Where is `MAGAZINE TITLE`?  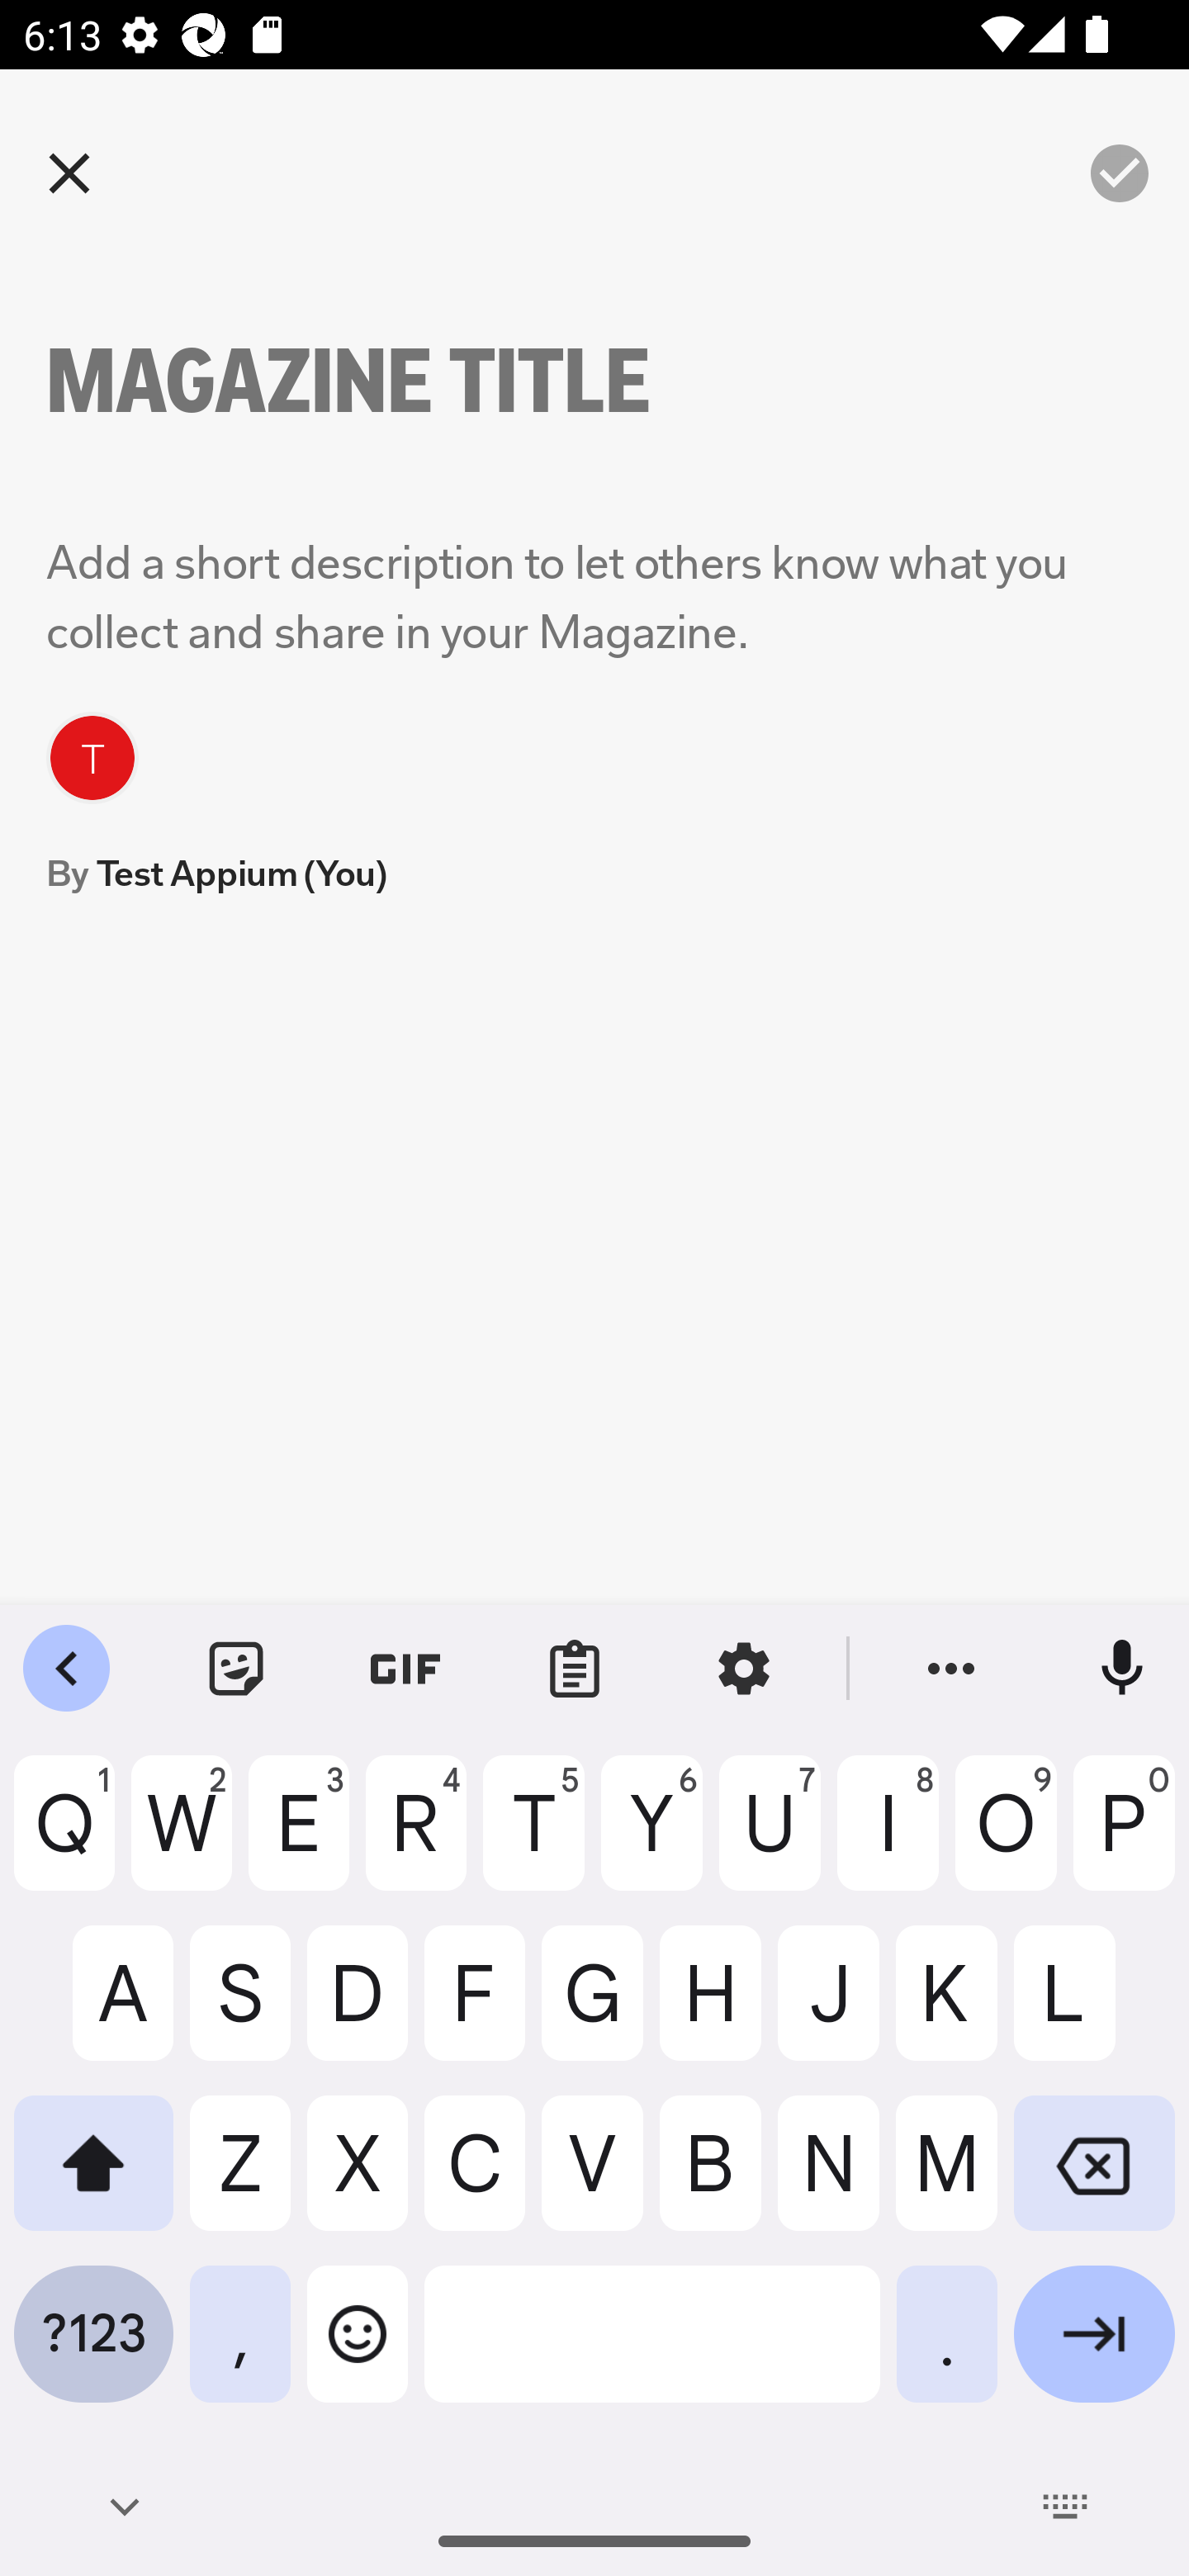
MAGAZINE TITLE is located at coordinates (405, 381).